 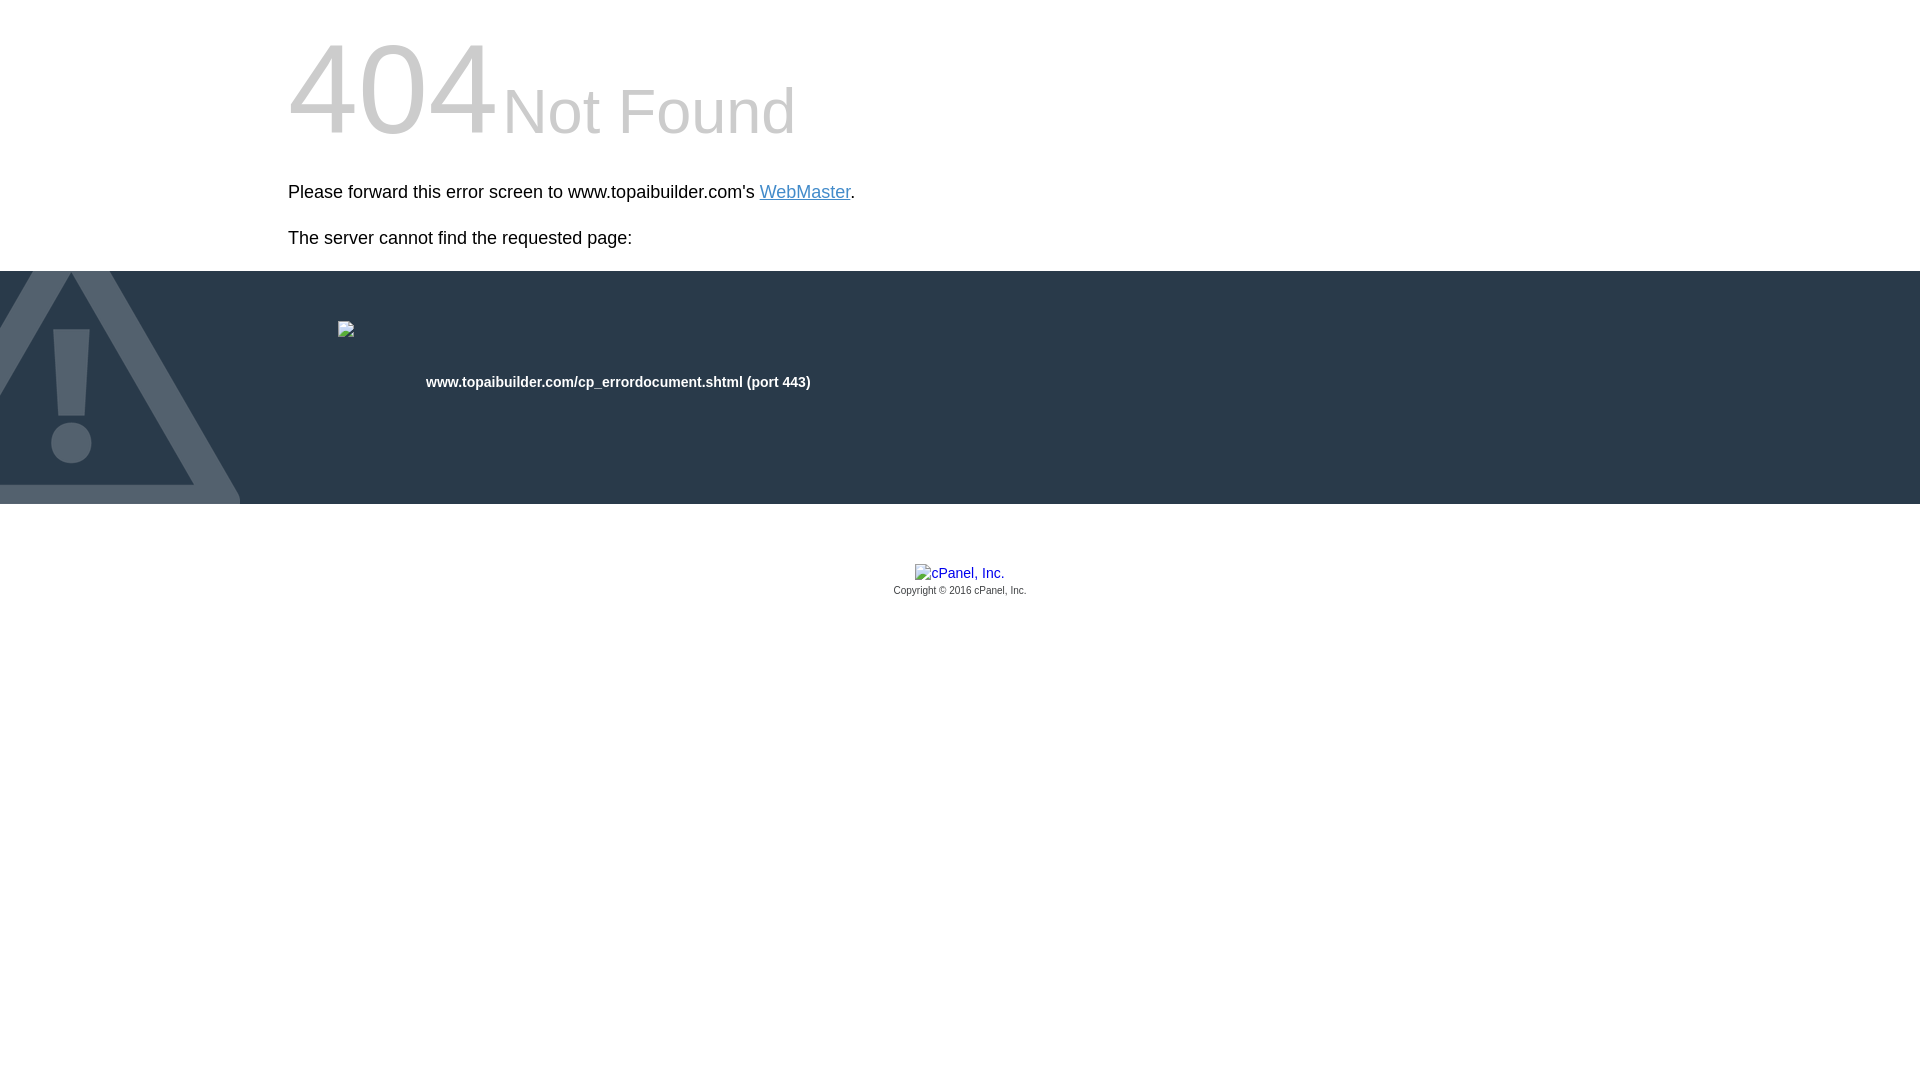 What do you see at coordinates (805, 192) in the screenshot?
I see `WebMaster` at bounding box center [805, 192].